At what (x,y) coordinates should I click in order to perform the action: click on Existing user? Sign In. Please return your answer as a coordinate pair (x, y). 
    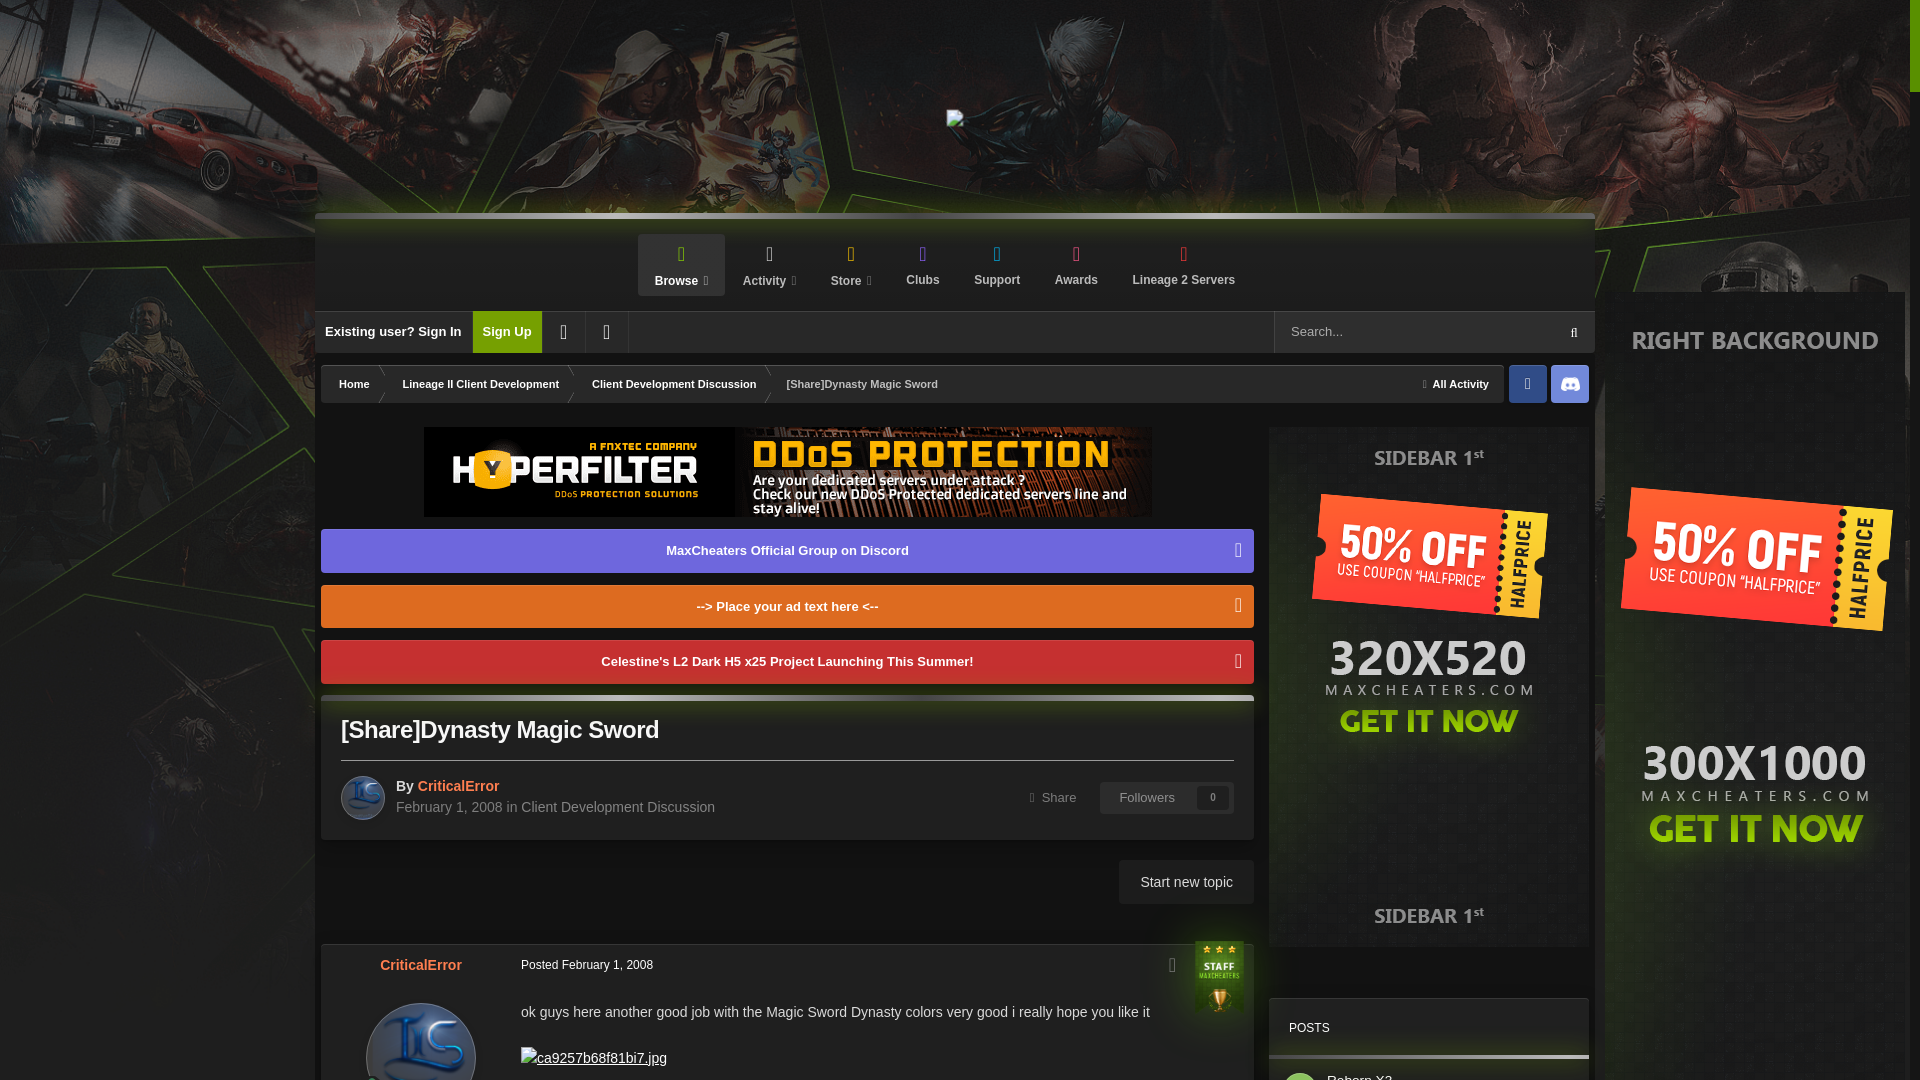
    Looking at the image, I should click on (393, 332).